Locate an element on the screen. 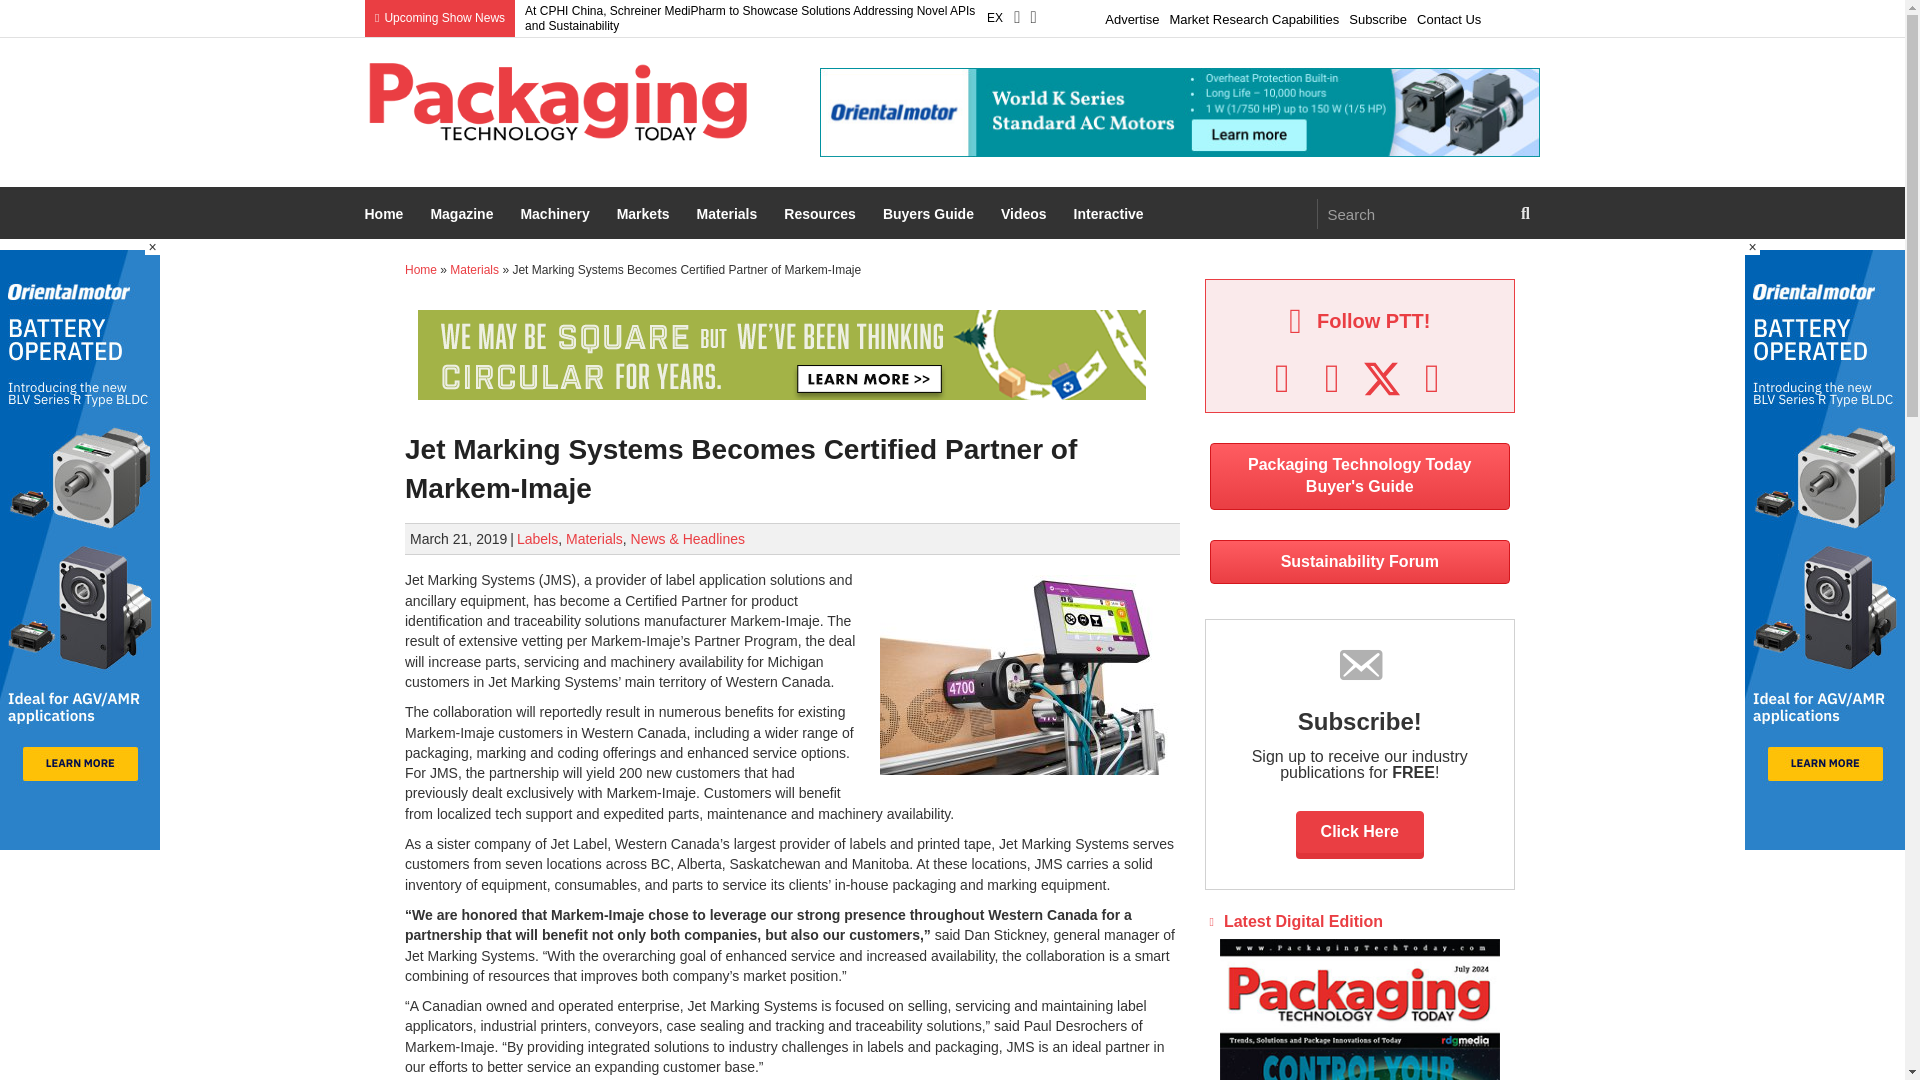 The height and width of the screenshot is (1080, 1920). Subscribe is located at coordinates (1378, 16).